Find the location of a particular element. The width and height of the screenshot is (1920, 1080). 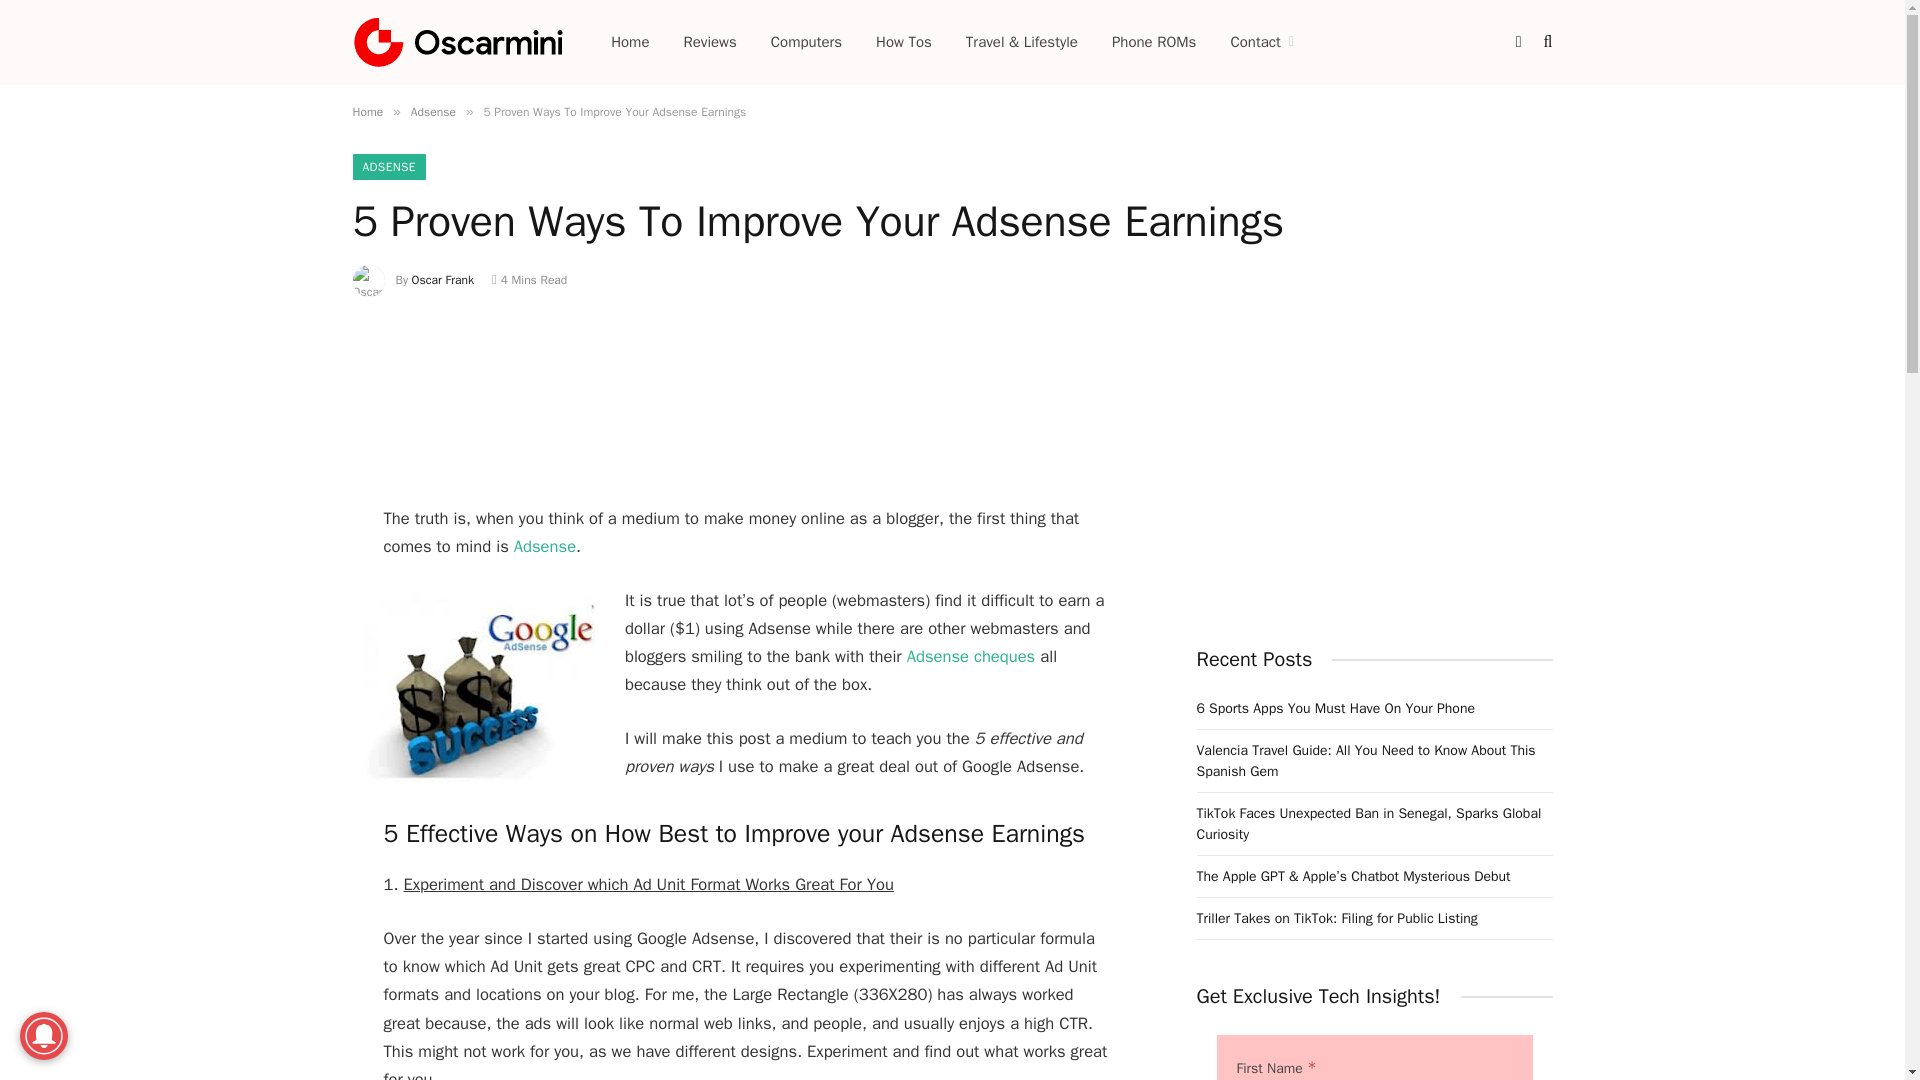

How Tos is located at coordinates (903, 42).